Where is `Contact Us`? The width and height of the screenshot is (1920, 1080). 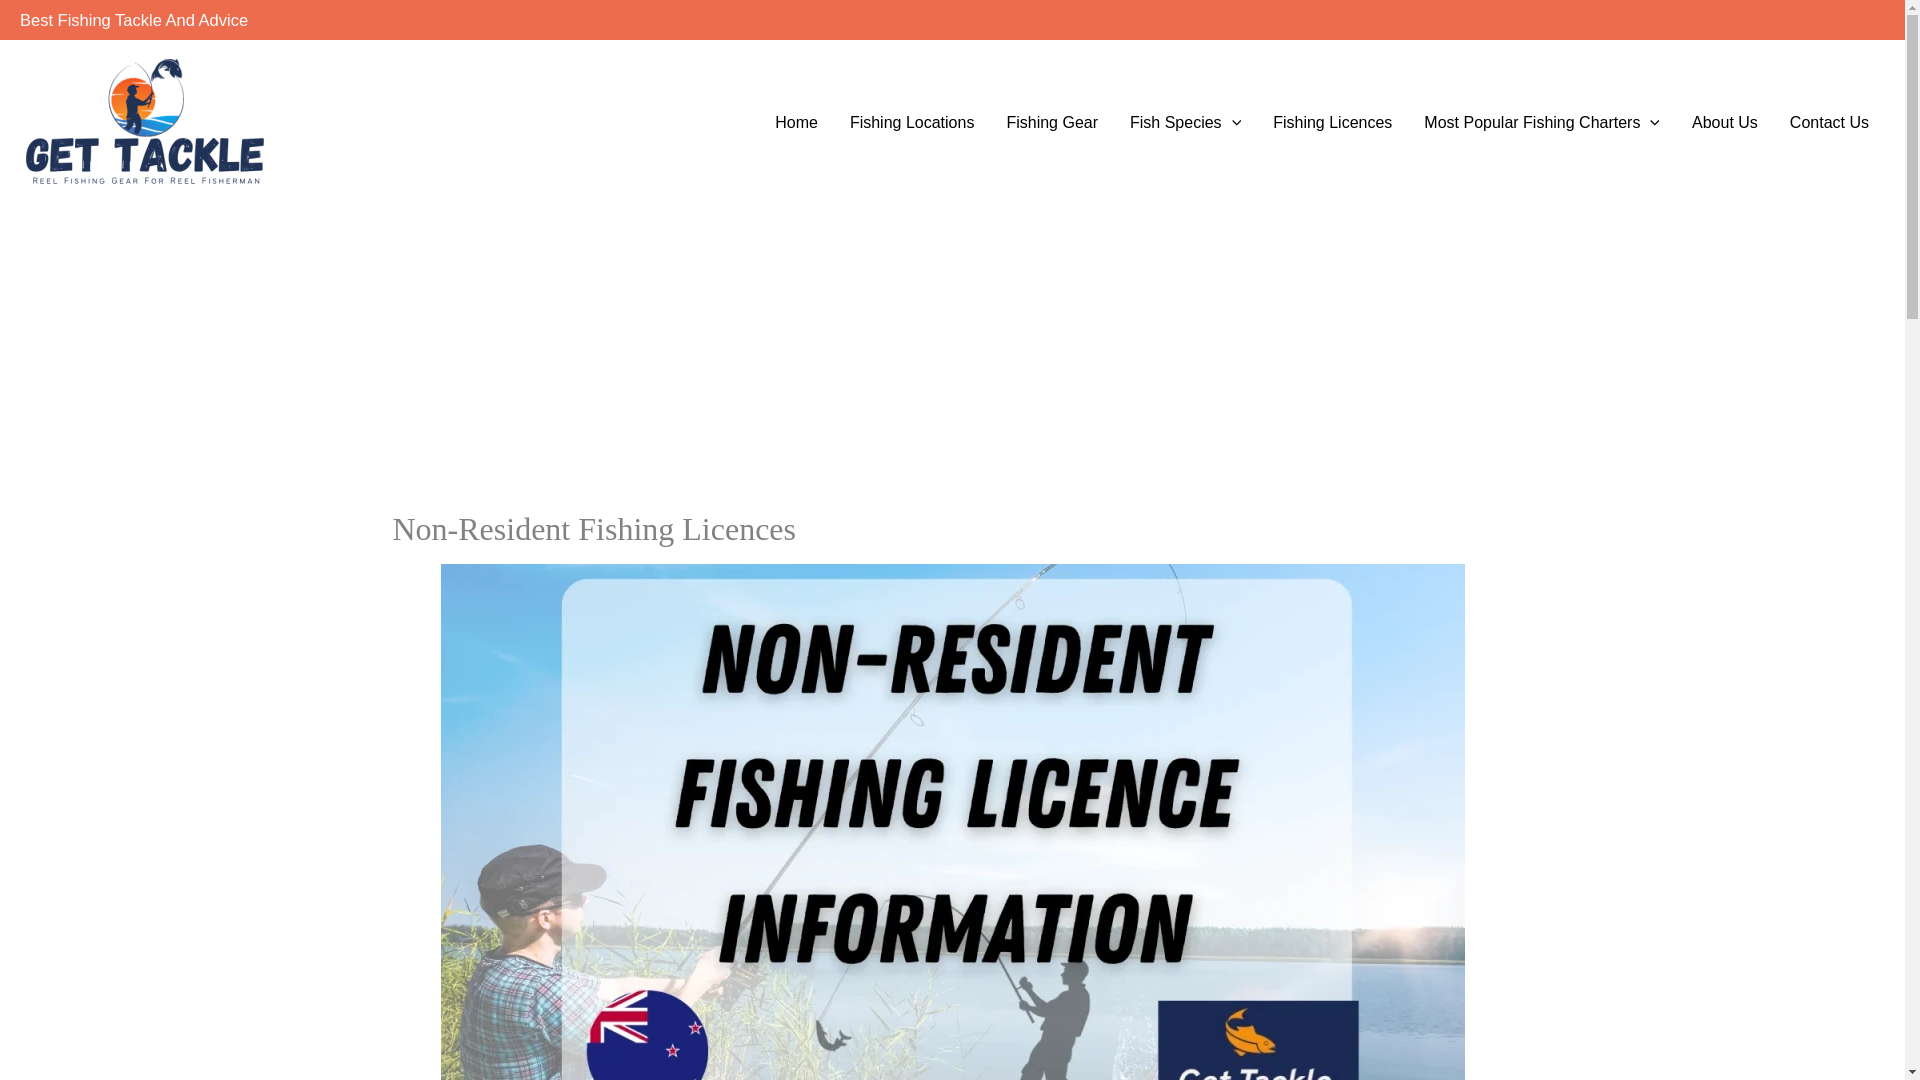
Contact Us is located at coordinates (1830, 122).